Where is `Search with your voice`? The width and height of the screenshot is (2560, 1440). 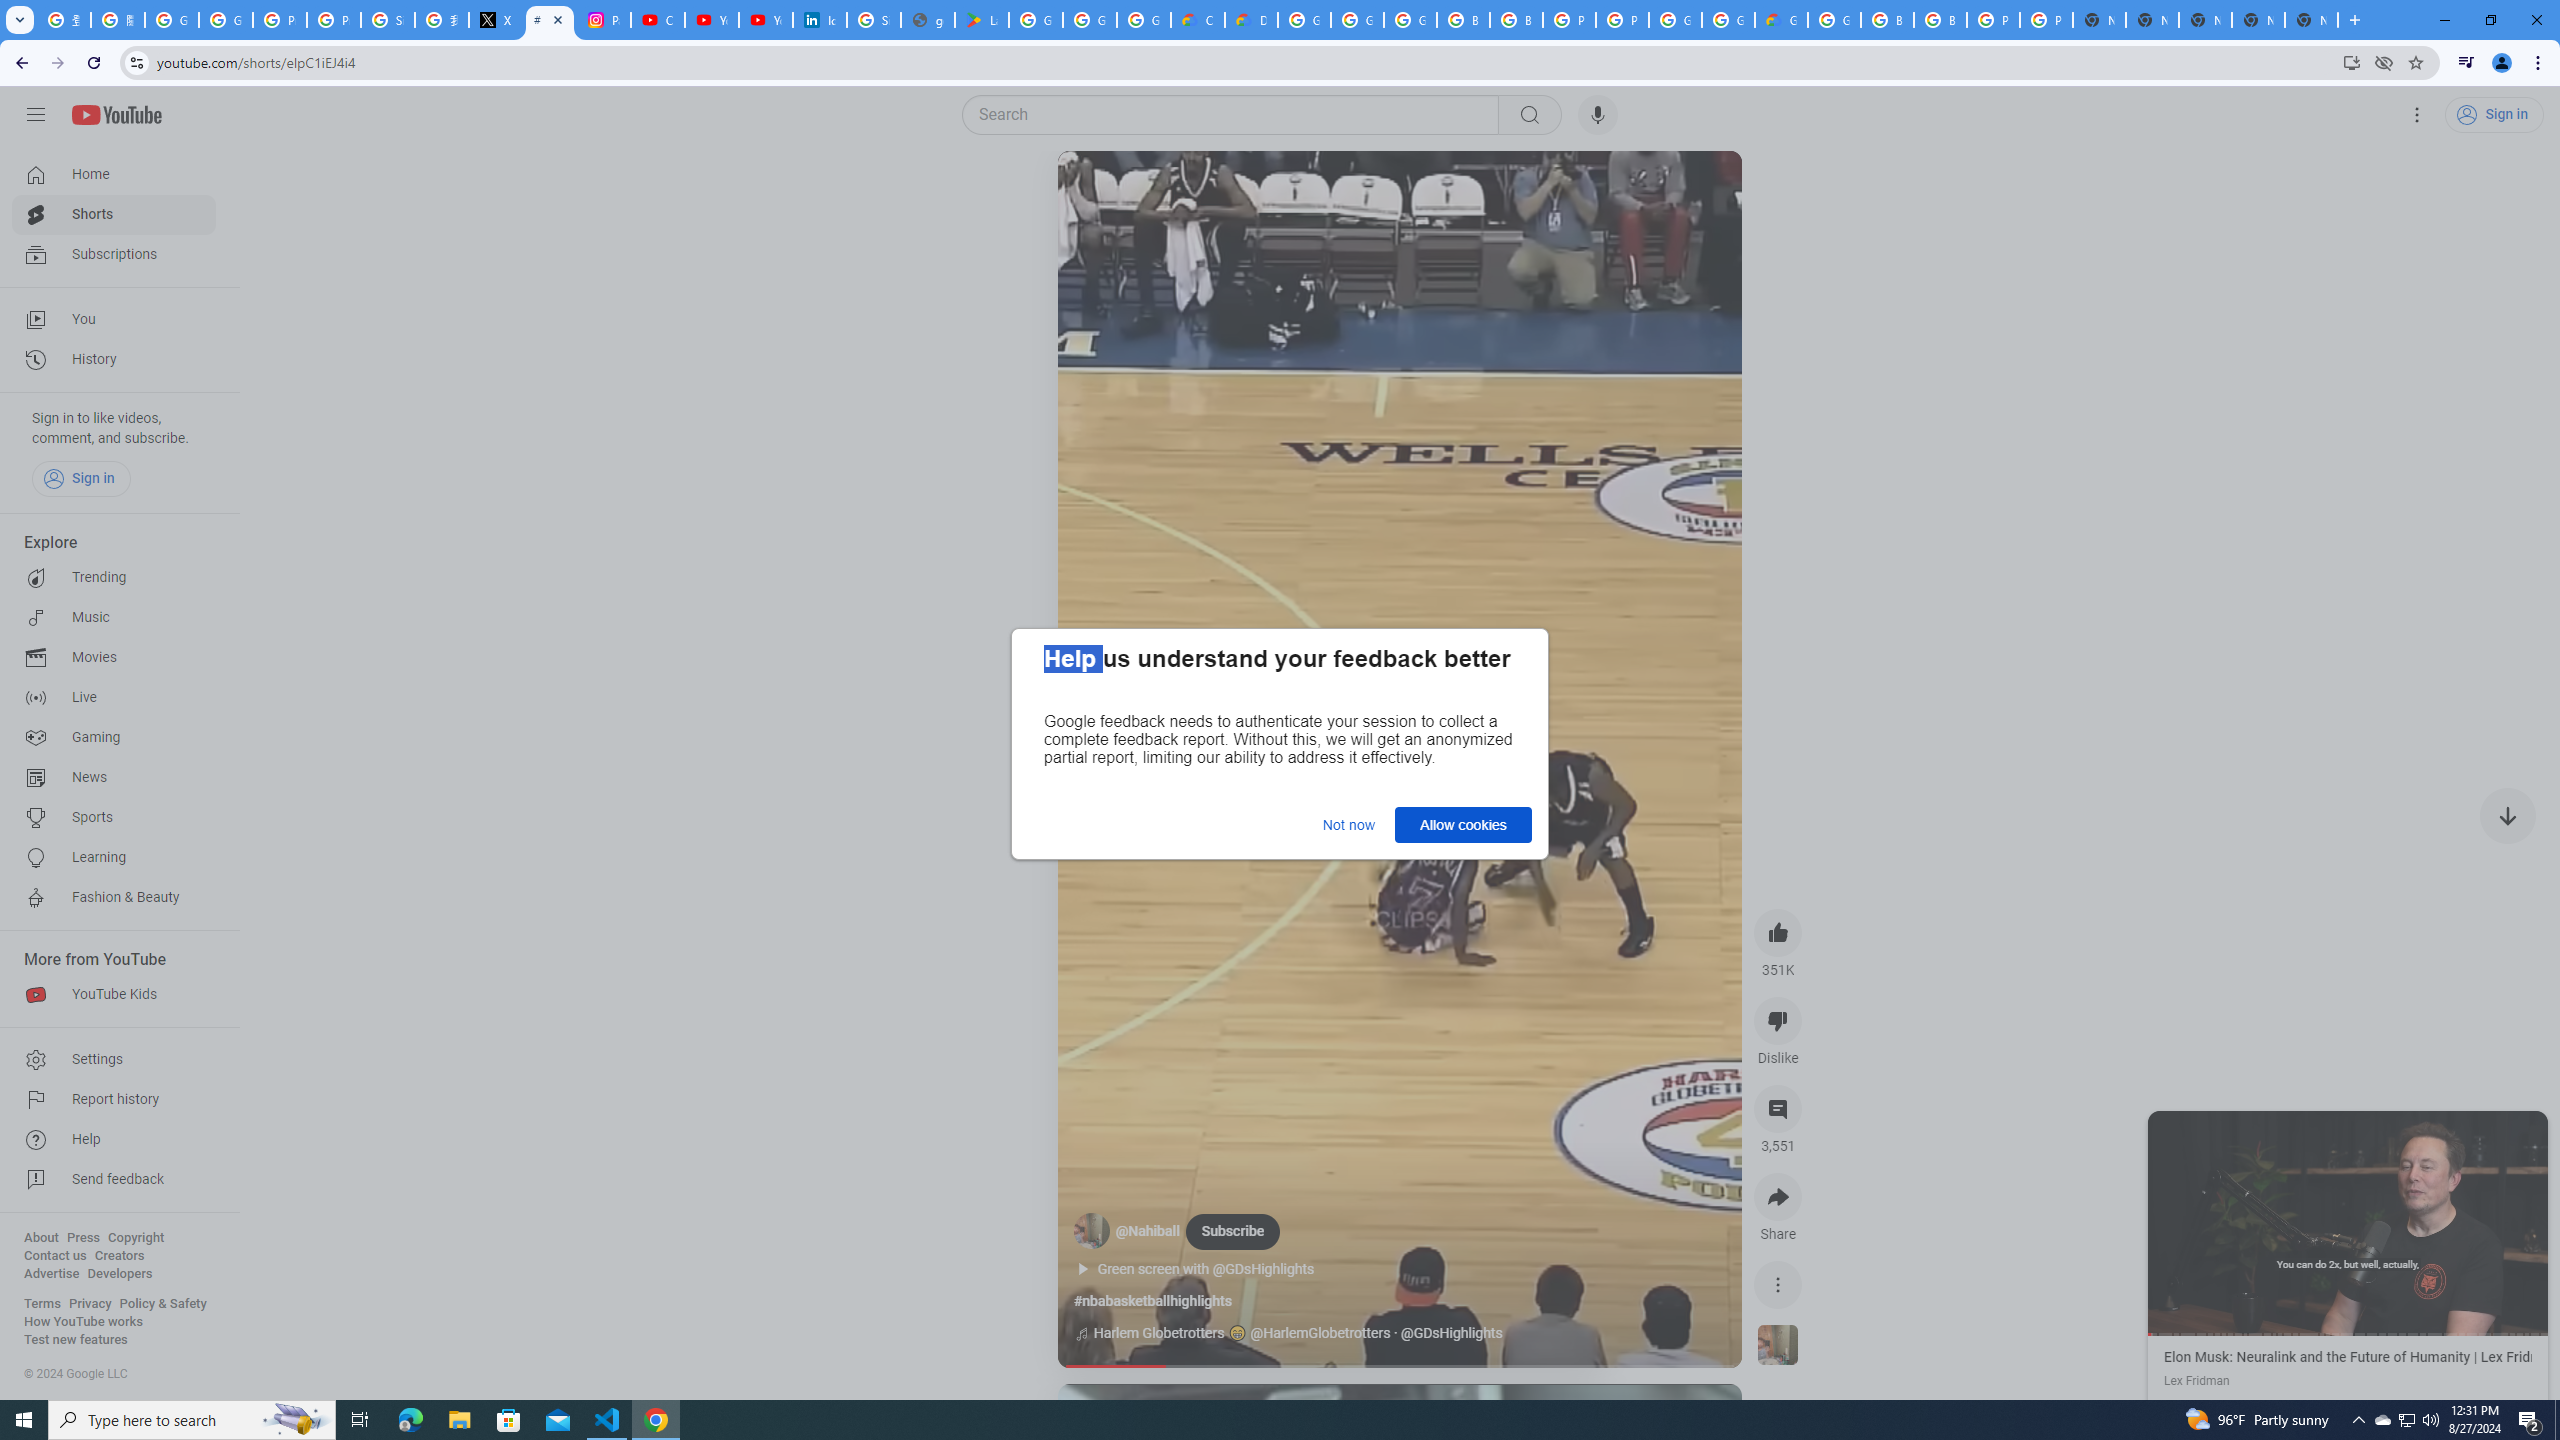 Search with your voice is located at coordinates (1596, 115).